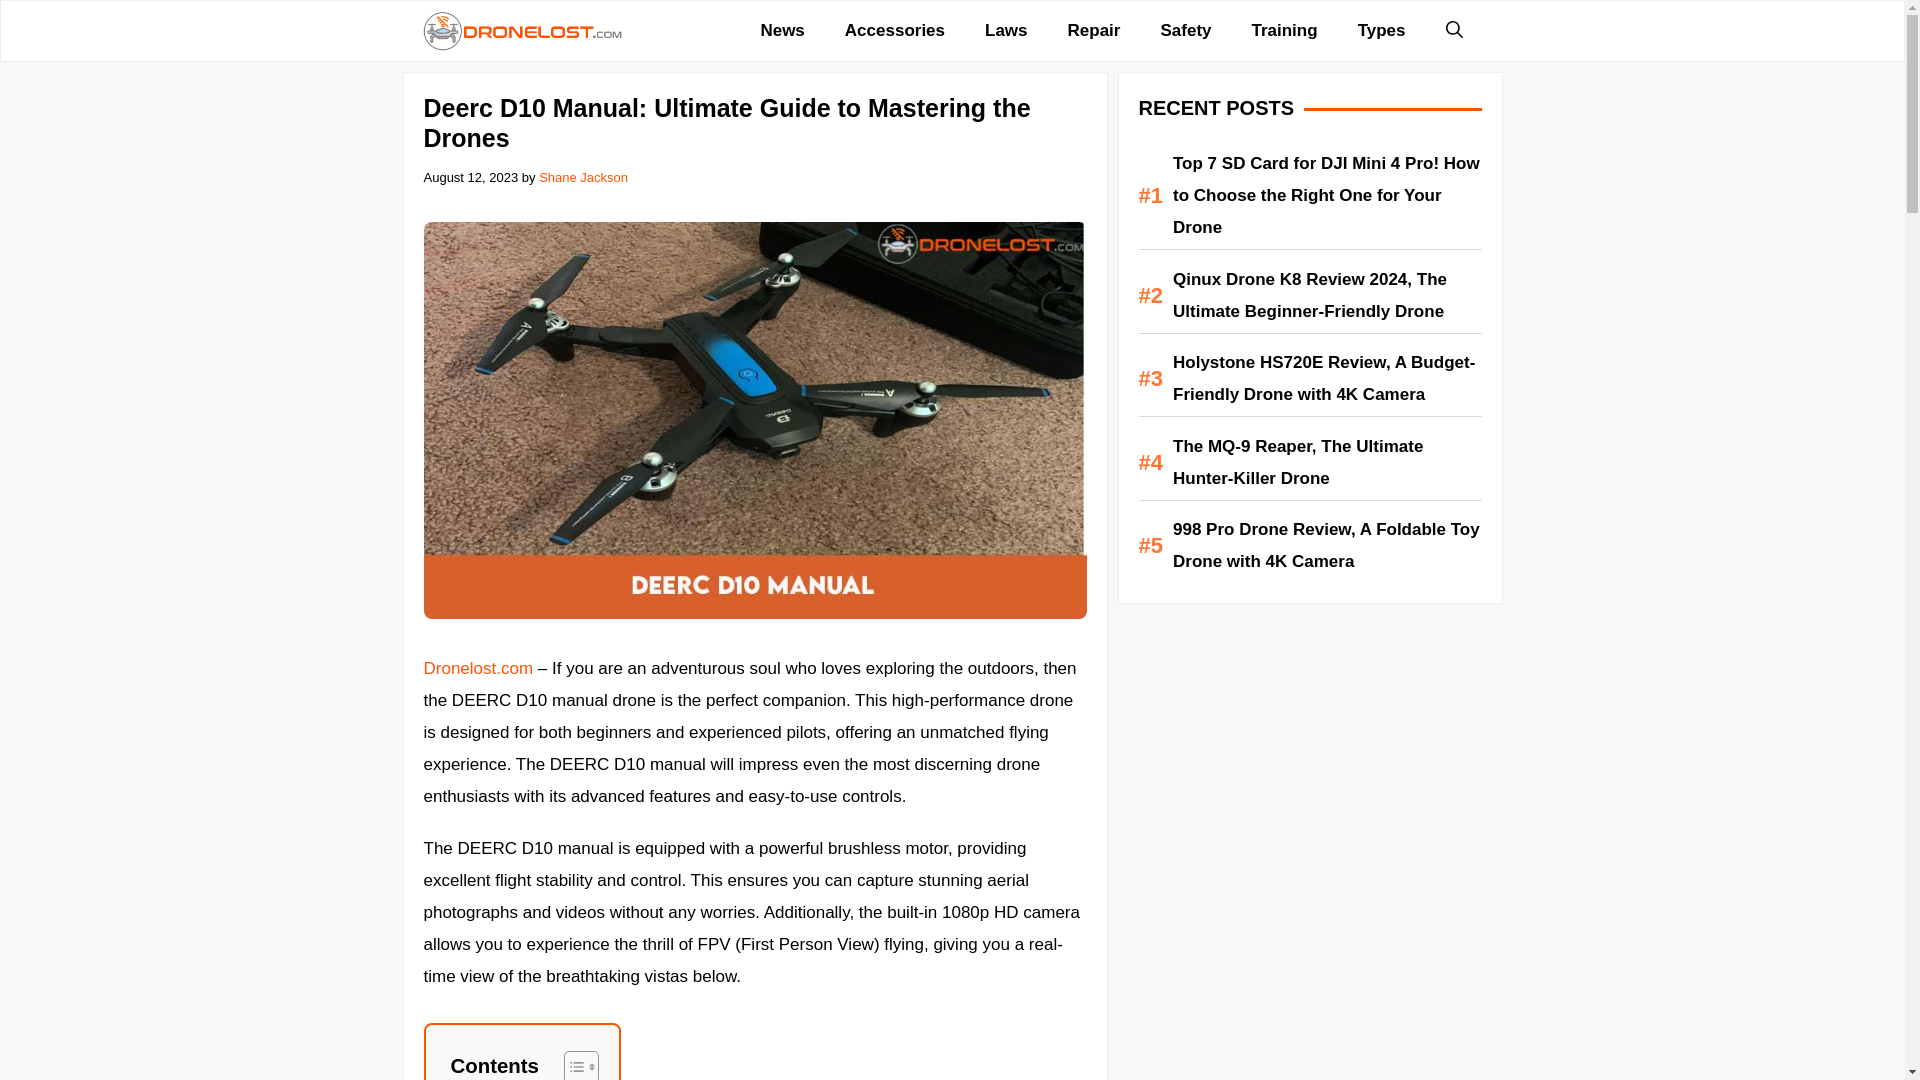 This screenshot has width=1920, height=1080. I want to click on Training, so click(1285, 30).